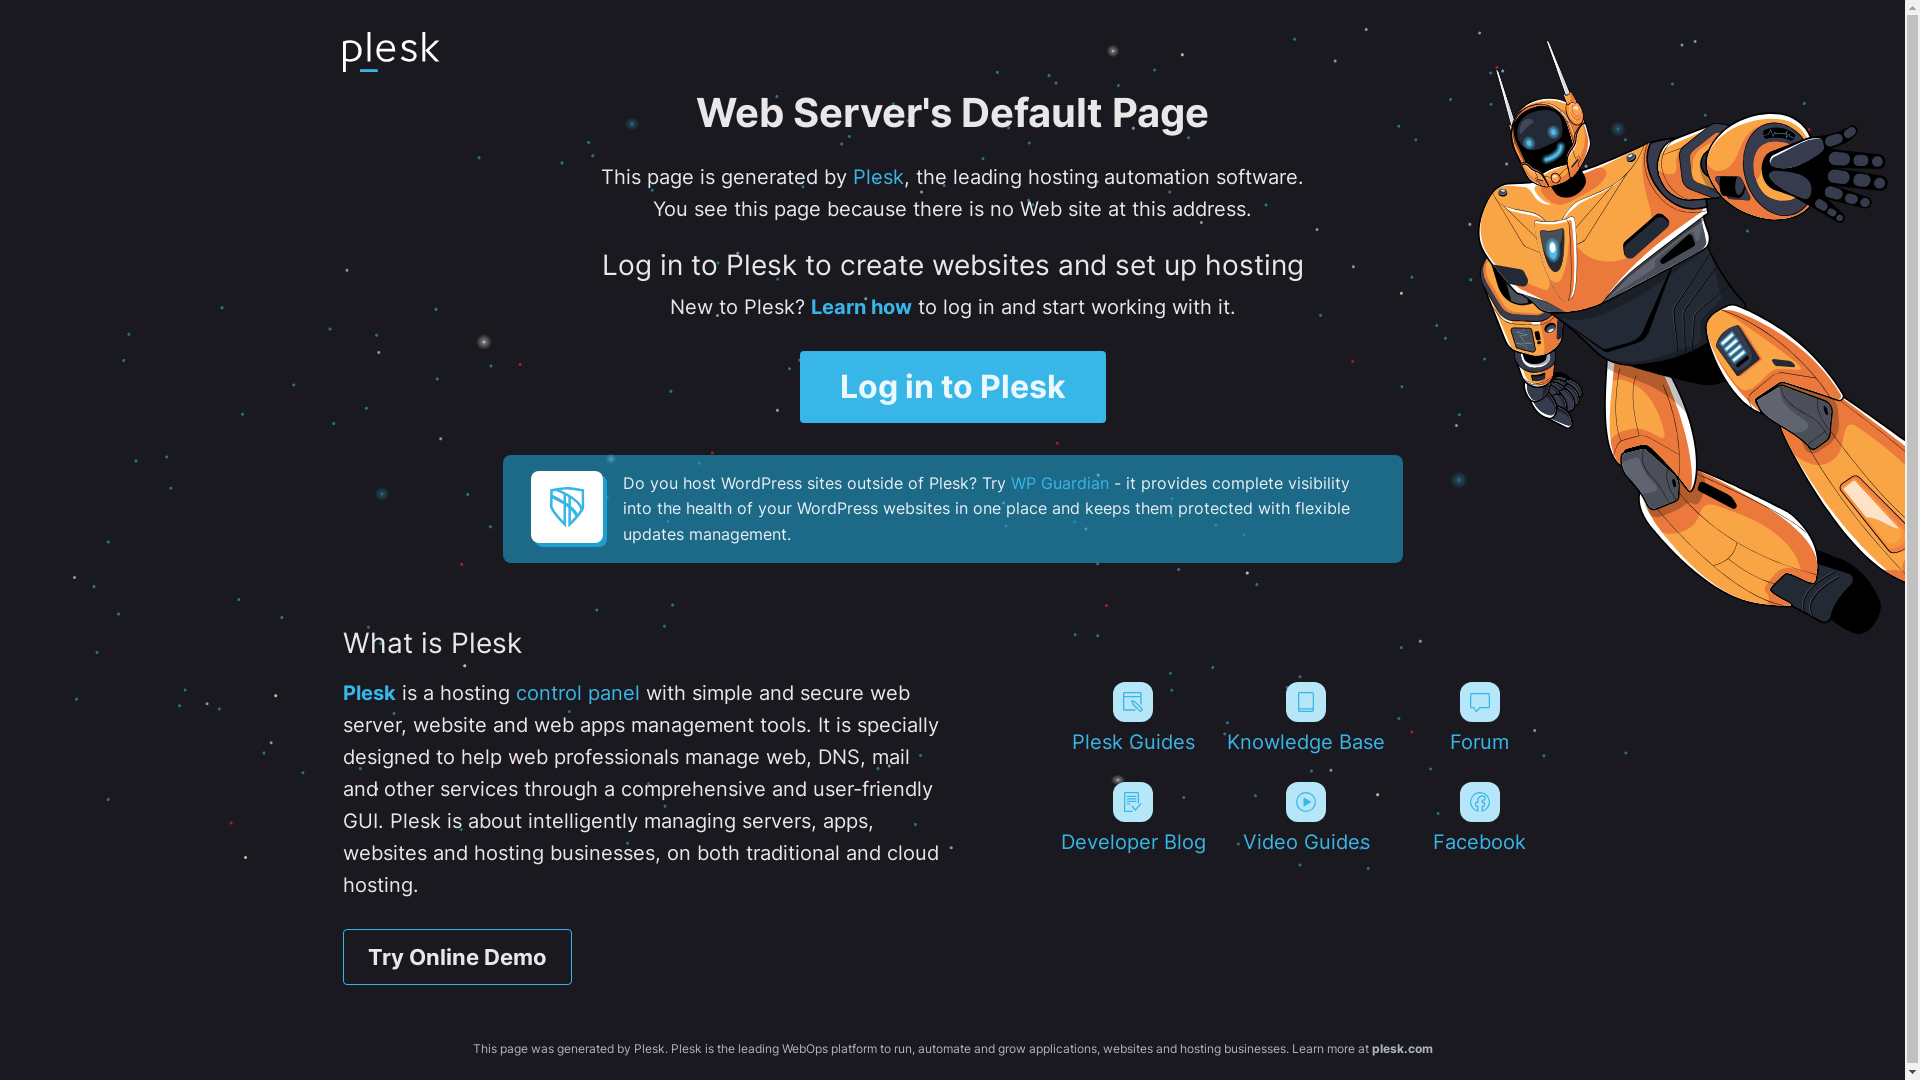 The height and width of the screenshot is (1080, 1920). I want to click on Plesk, so click(878, 177).